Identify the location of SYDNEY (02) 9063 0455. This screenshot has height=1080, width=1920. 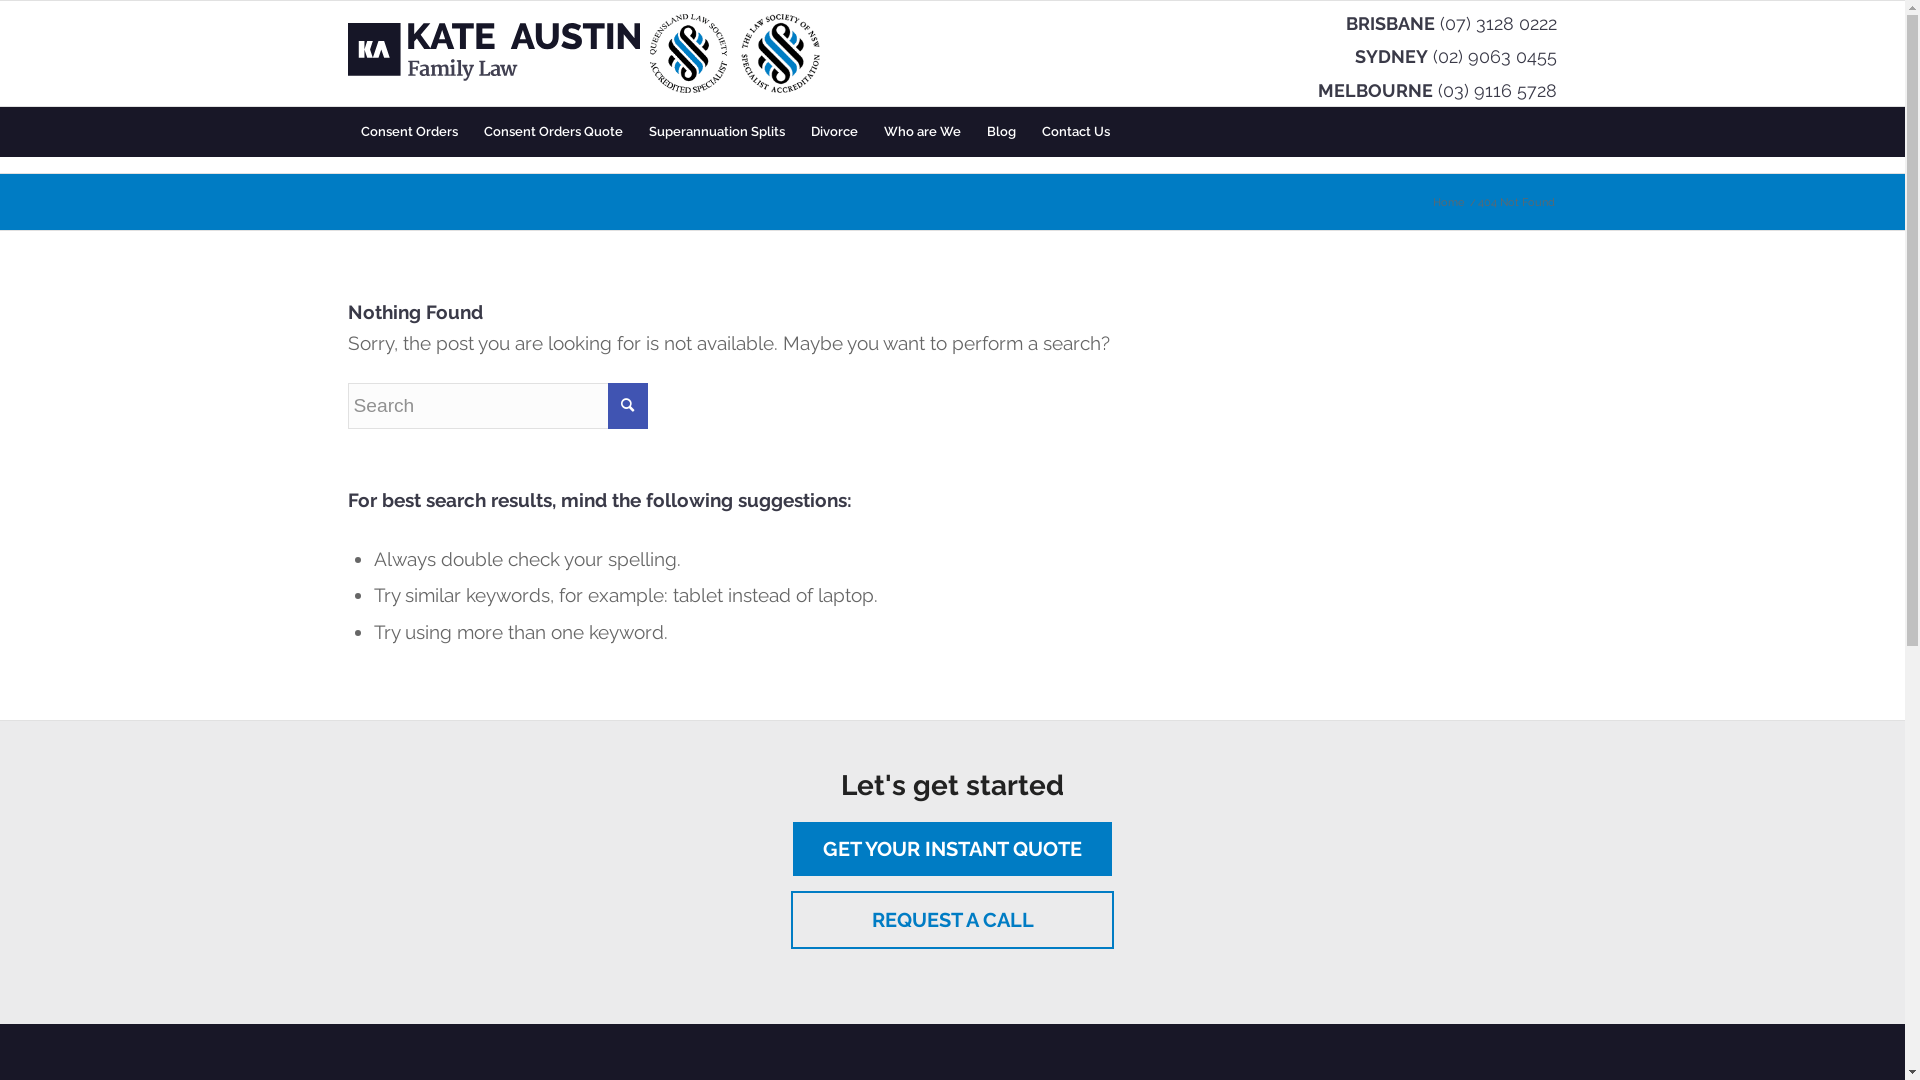
(1456, 55).